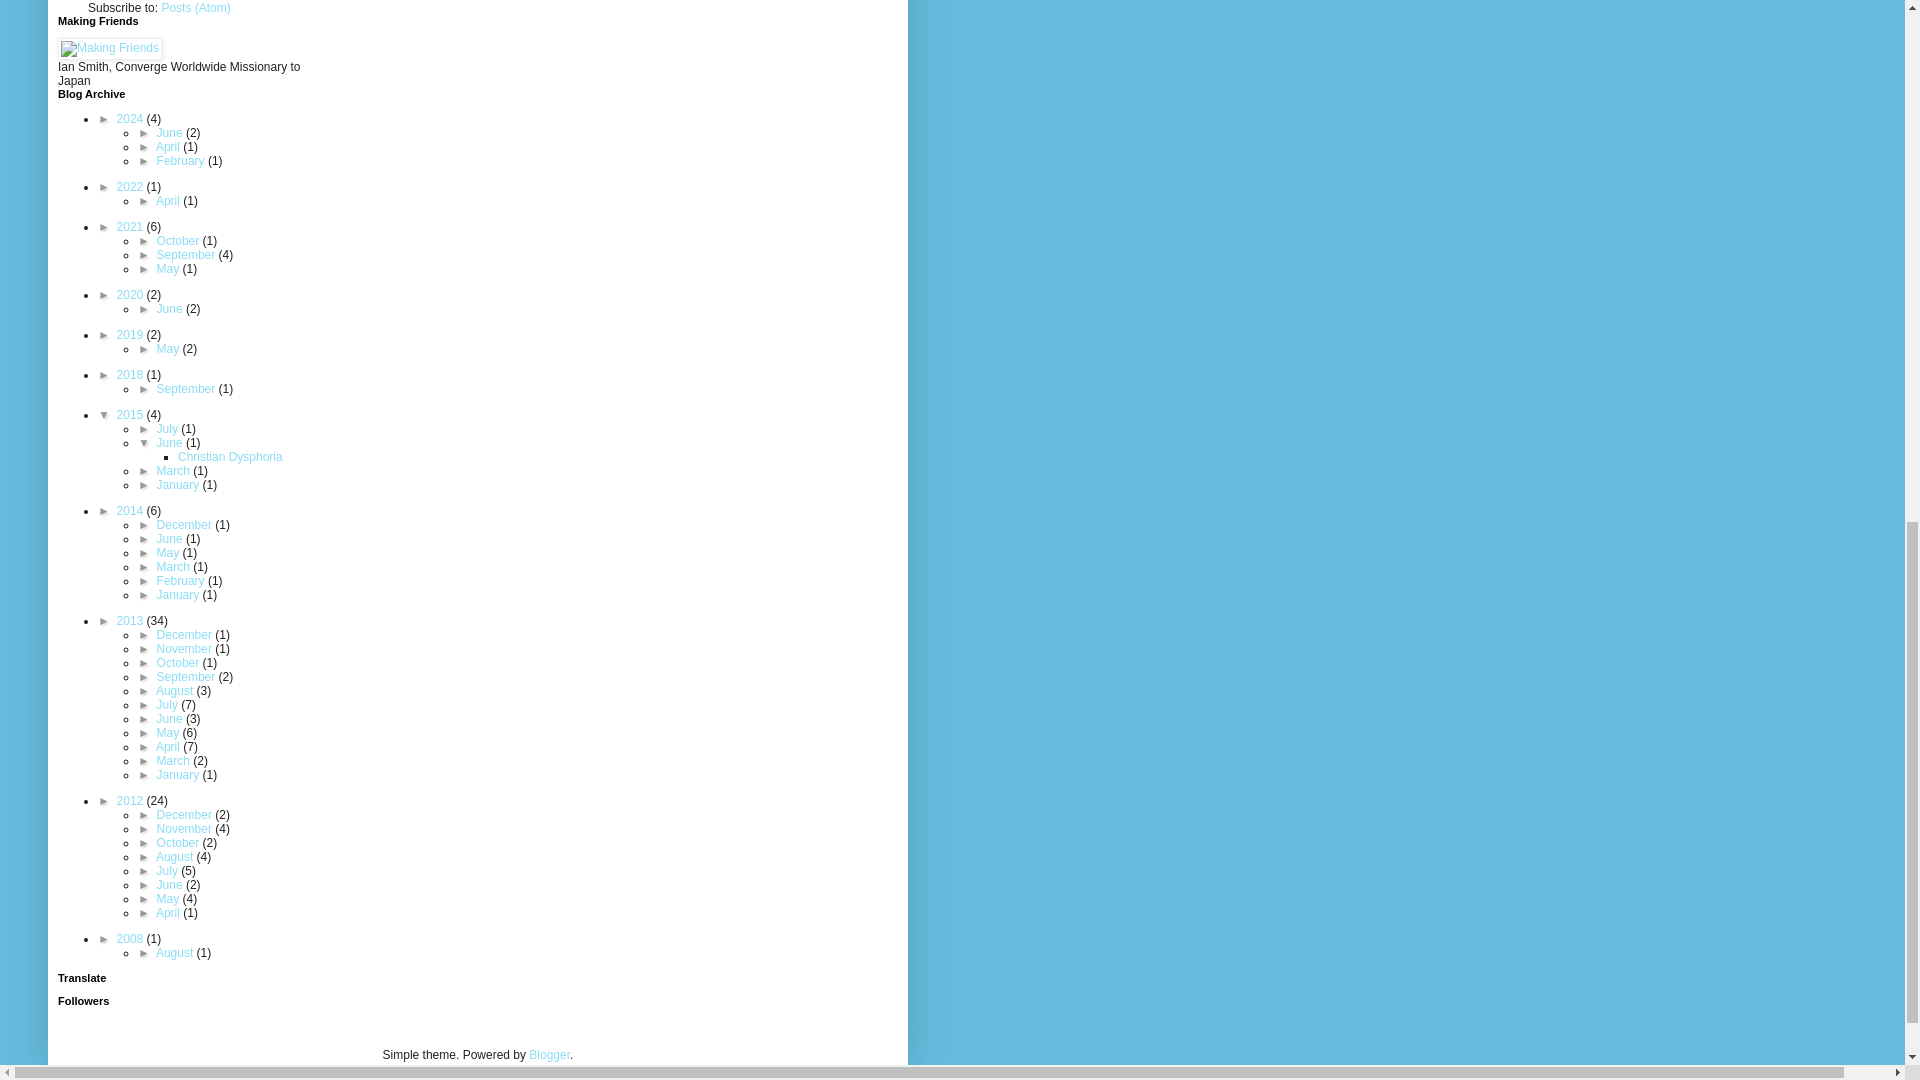 This screenshot has width=1920, height=1080. I want to click on Home, so click(266, 3).